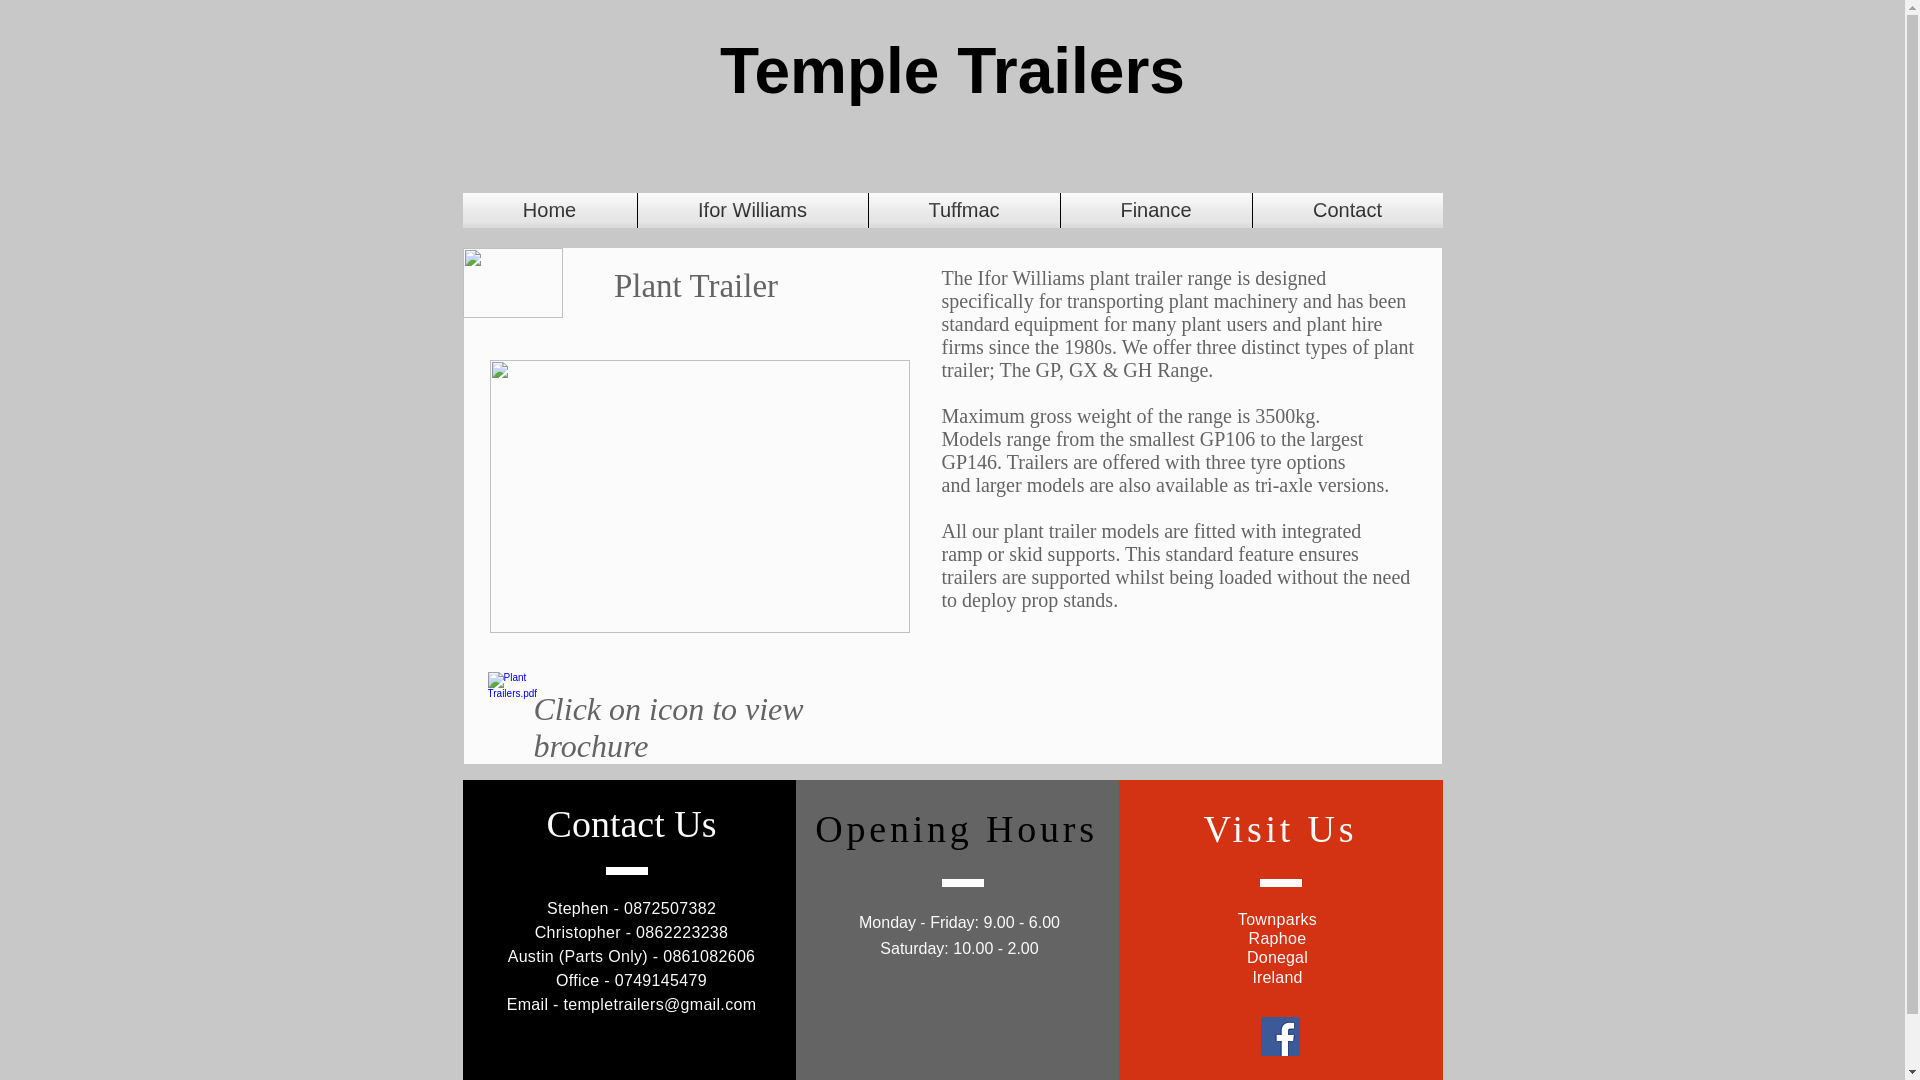  Describe the element at coordinates (1346, 210) in the screenshot. I see `Contact` at that location.